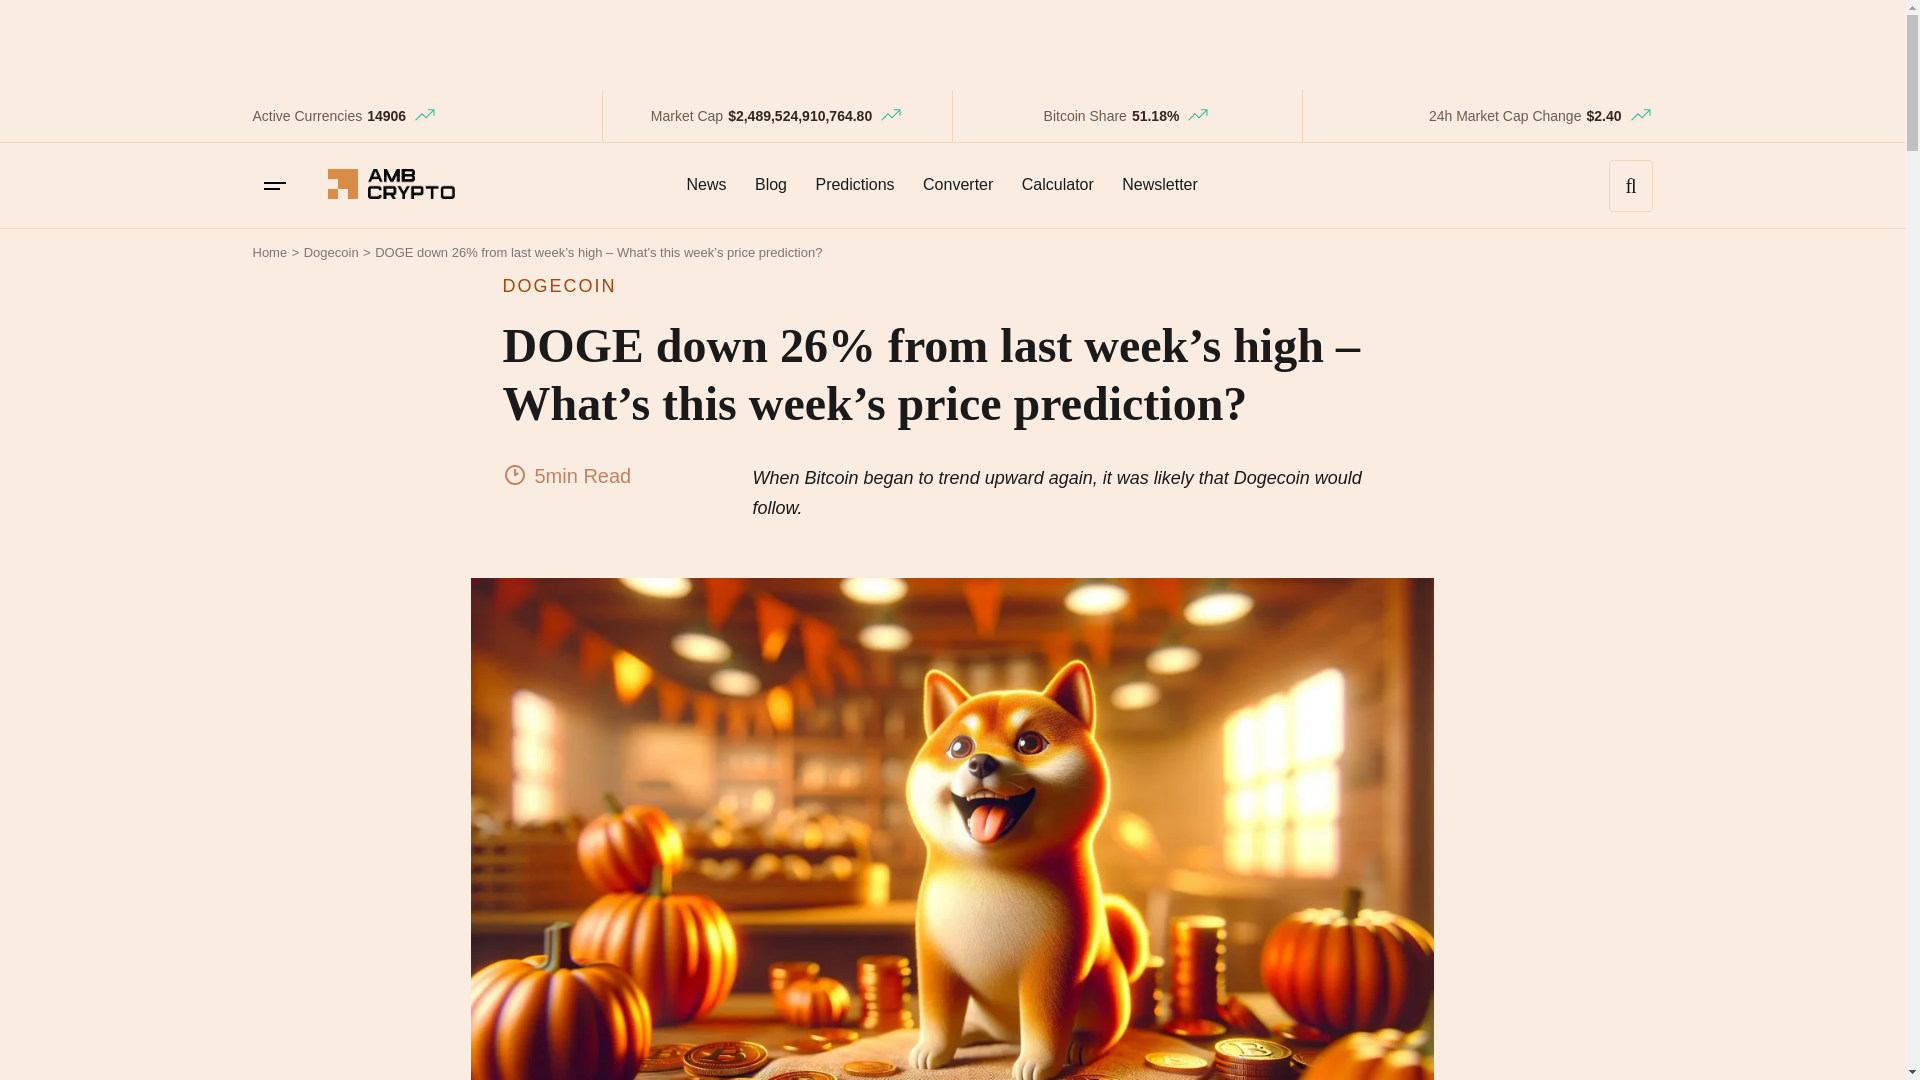  I want to click on Predictions, so click(854, 184).